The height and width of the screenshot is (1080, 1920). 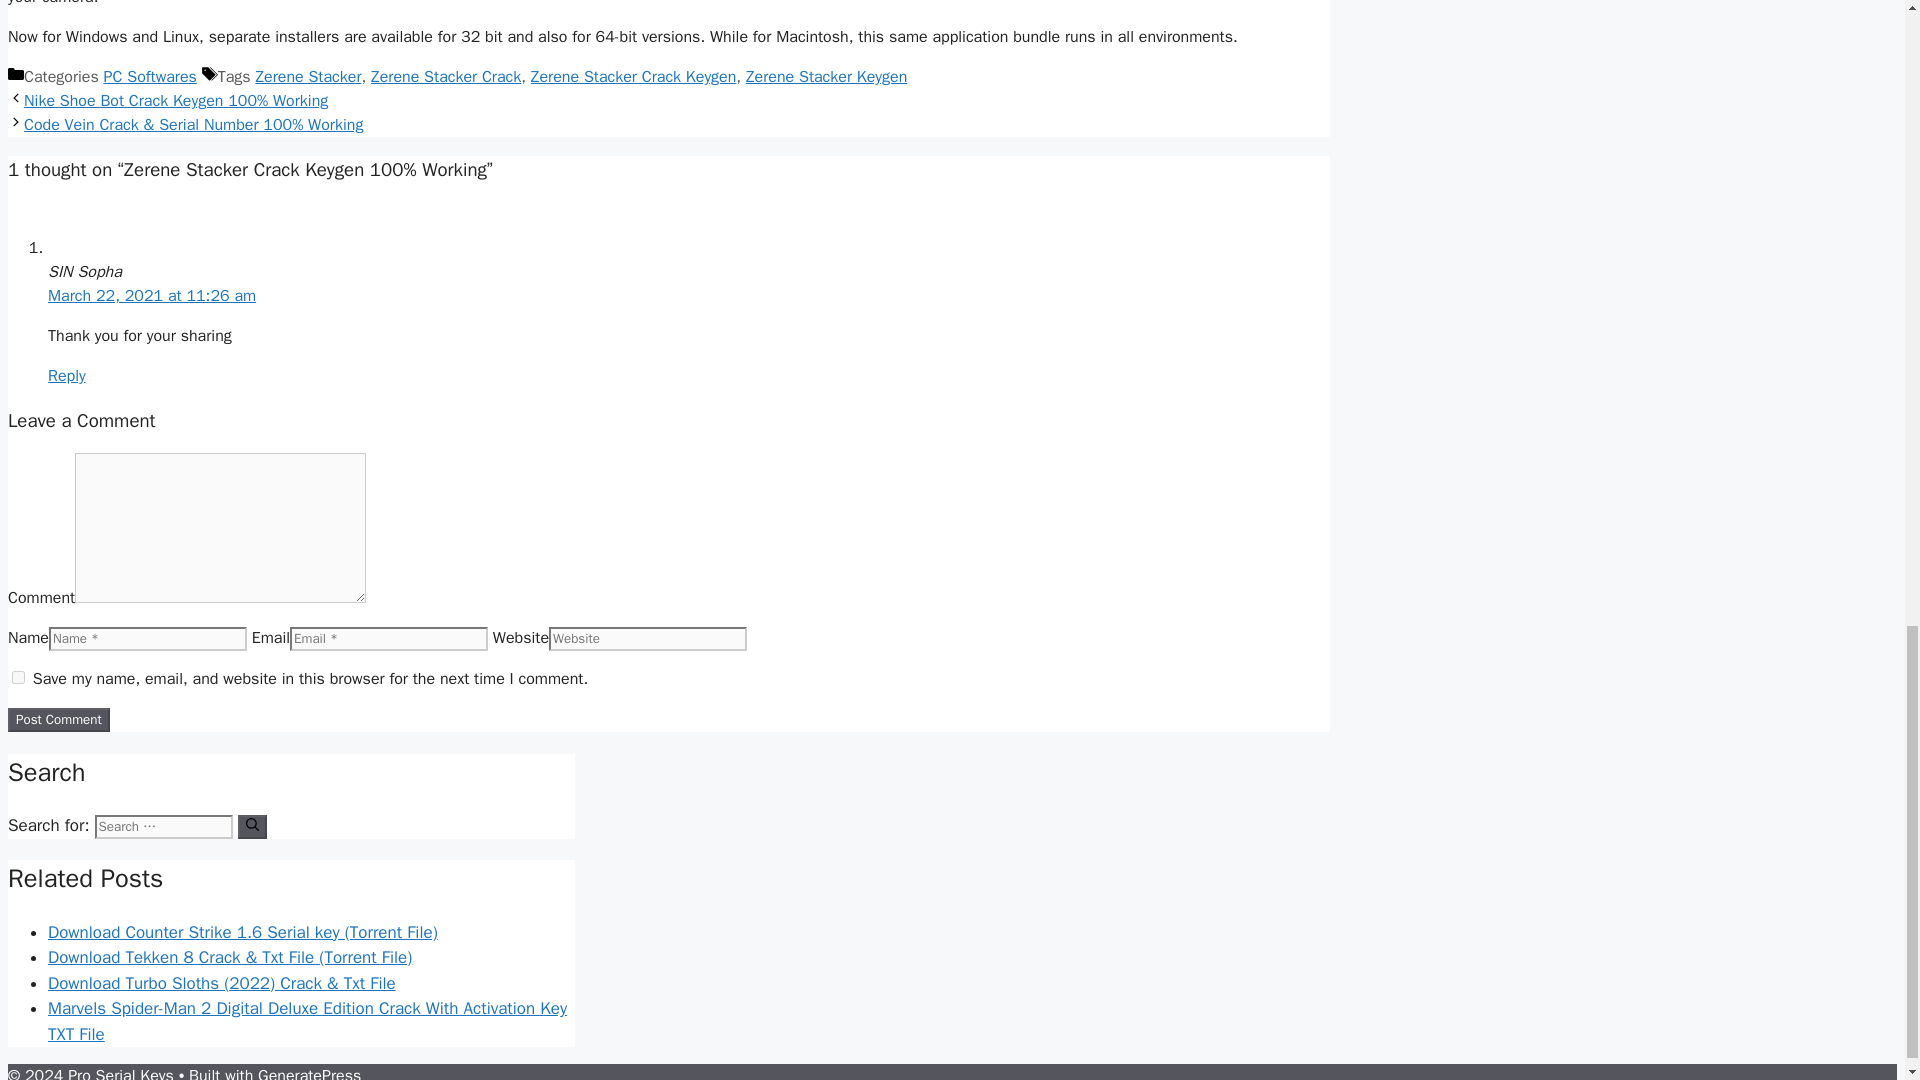 What do you see at coordinates (18, 676) in the screenshot?
I see `yes` at bounding box center [18, 676].